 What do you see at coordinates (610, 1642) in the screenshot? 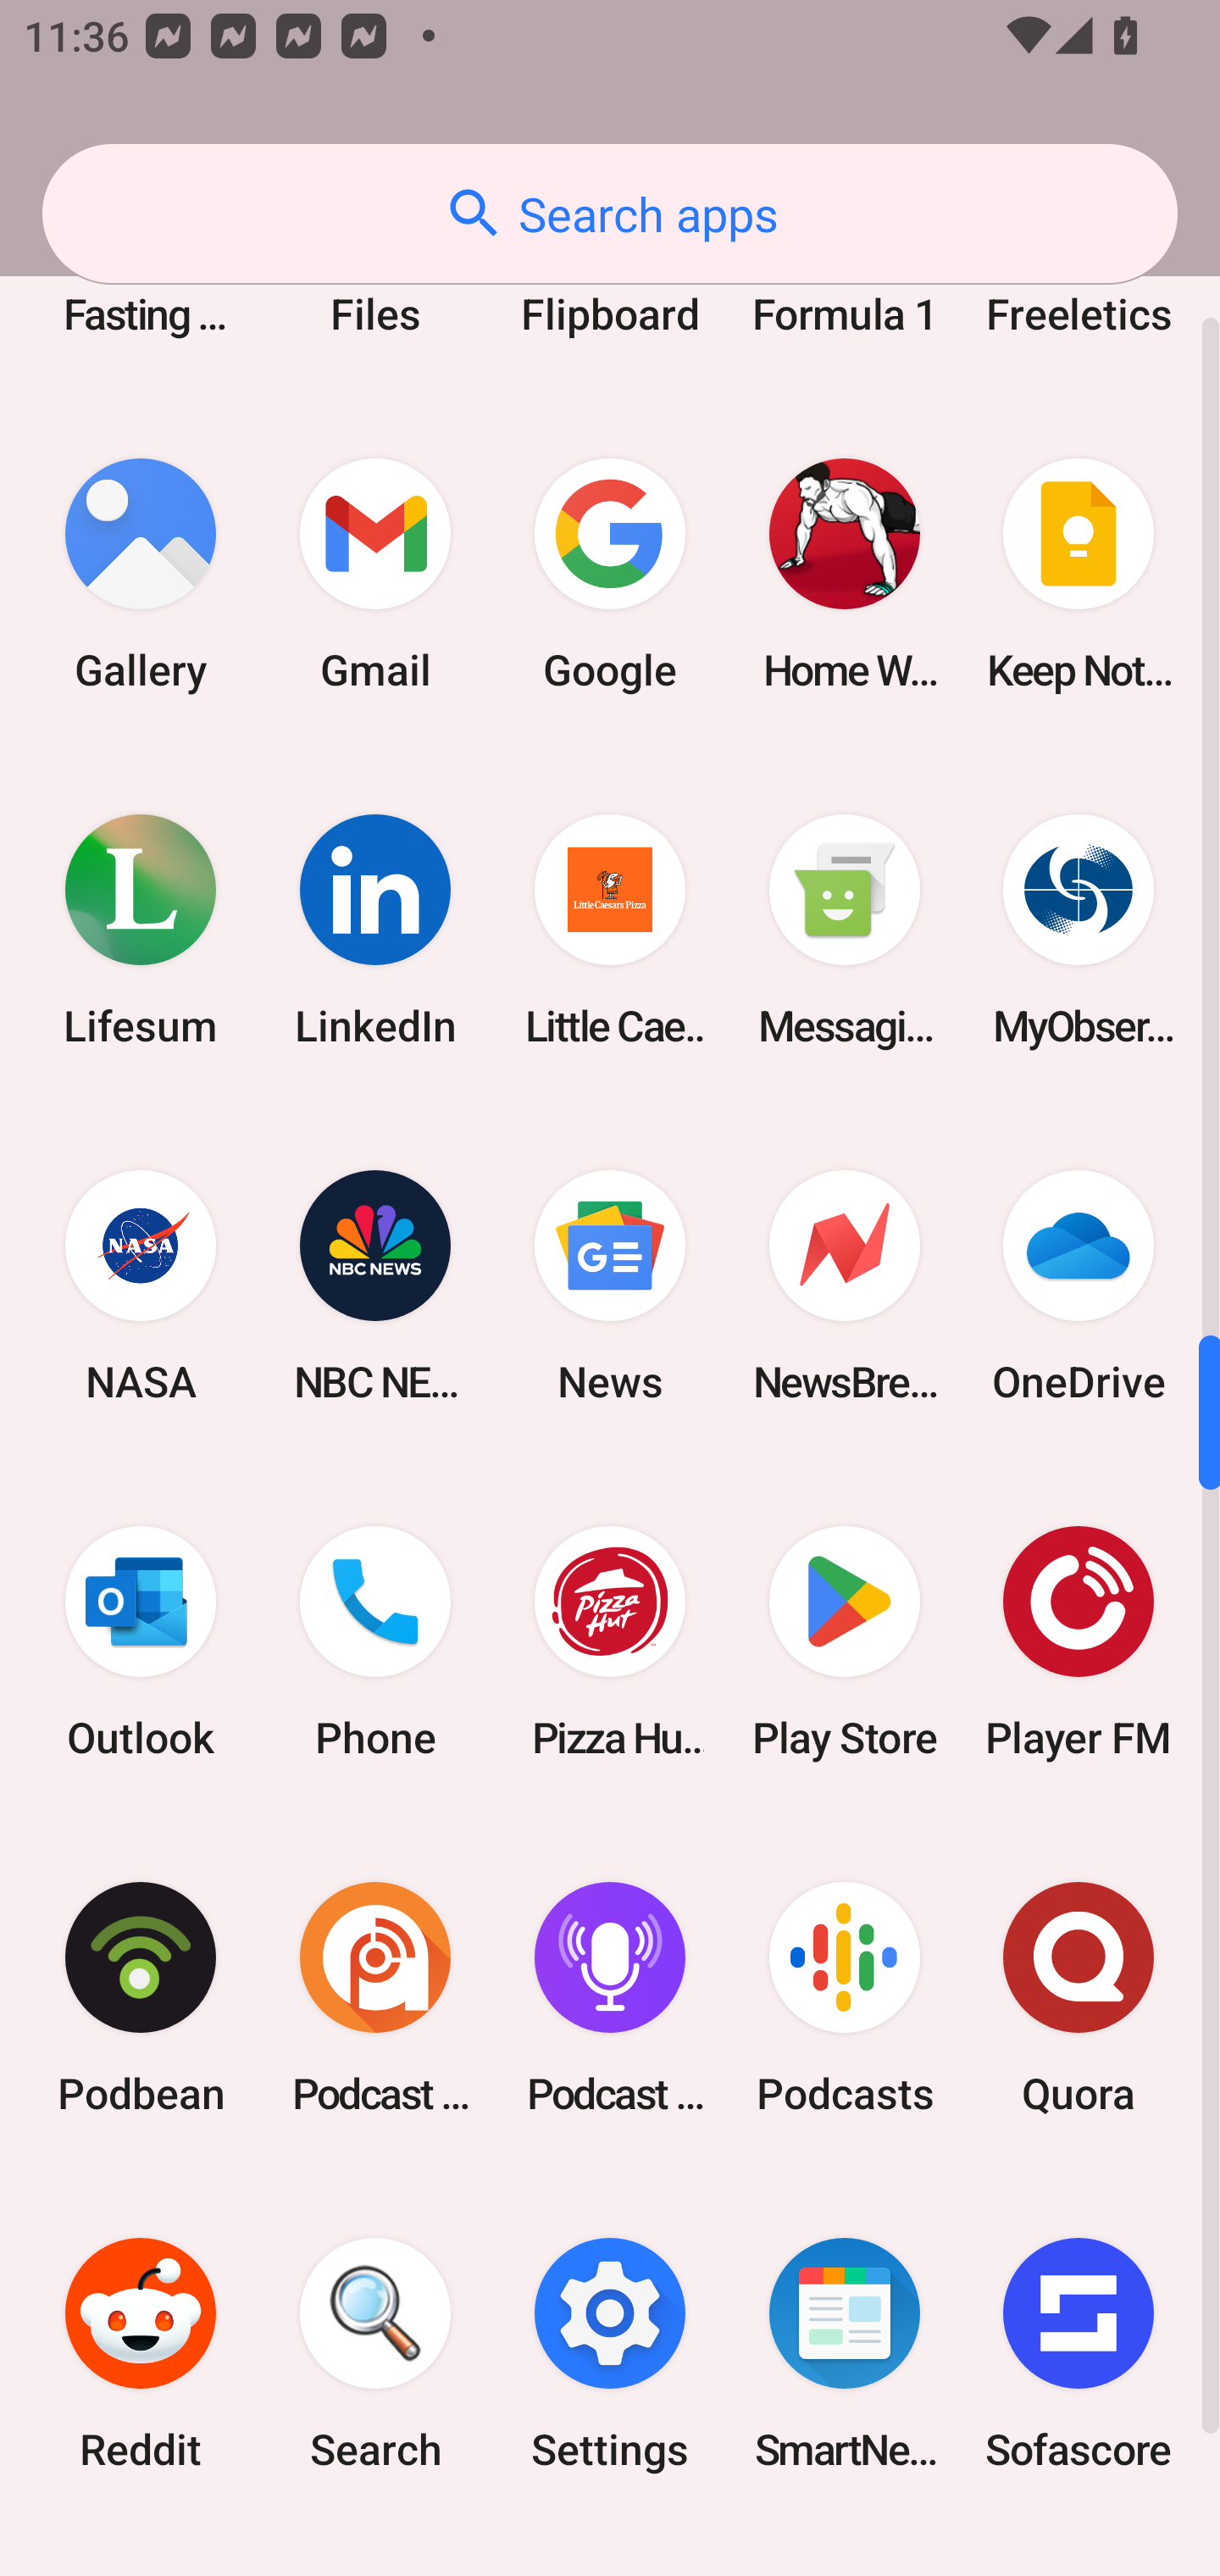
I see `Pizza Hut HK & Macau` at bounding box center [610, 1642].